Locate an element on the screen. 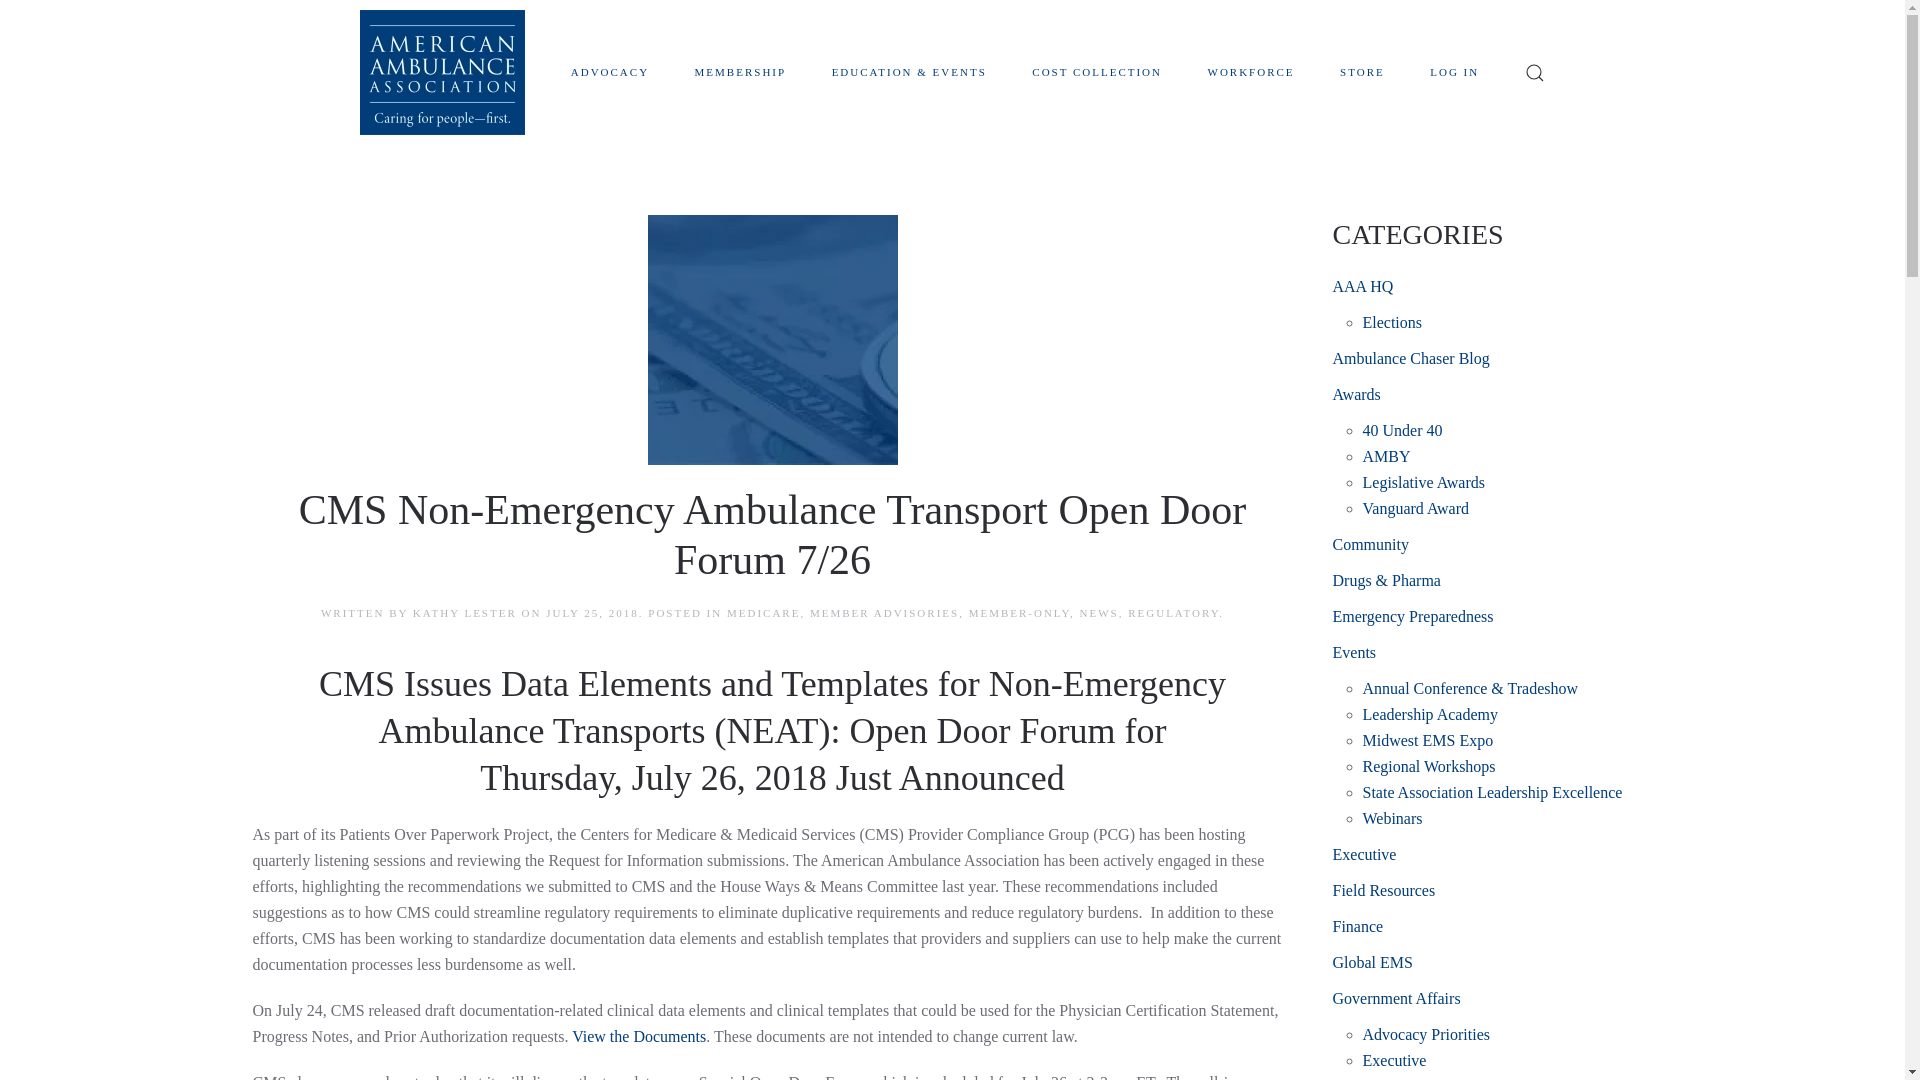  ADVOCACY is located at coordinates (609, 72).